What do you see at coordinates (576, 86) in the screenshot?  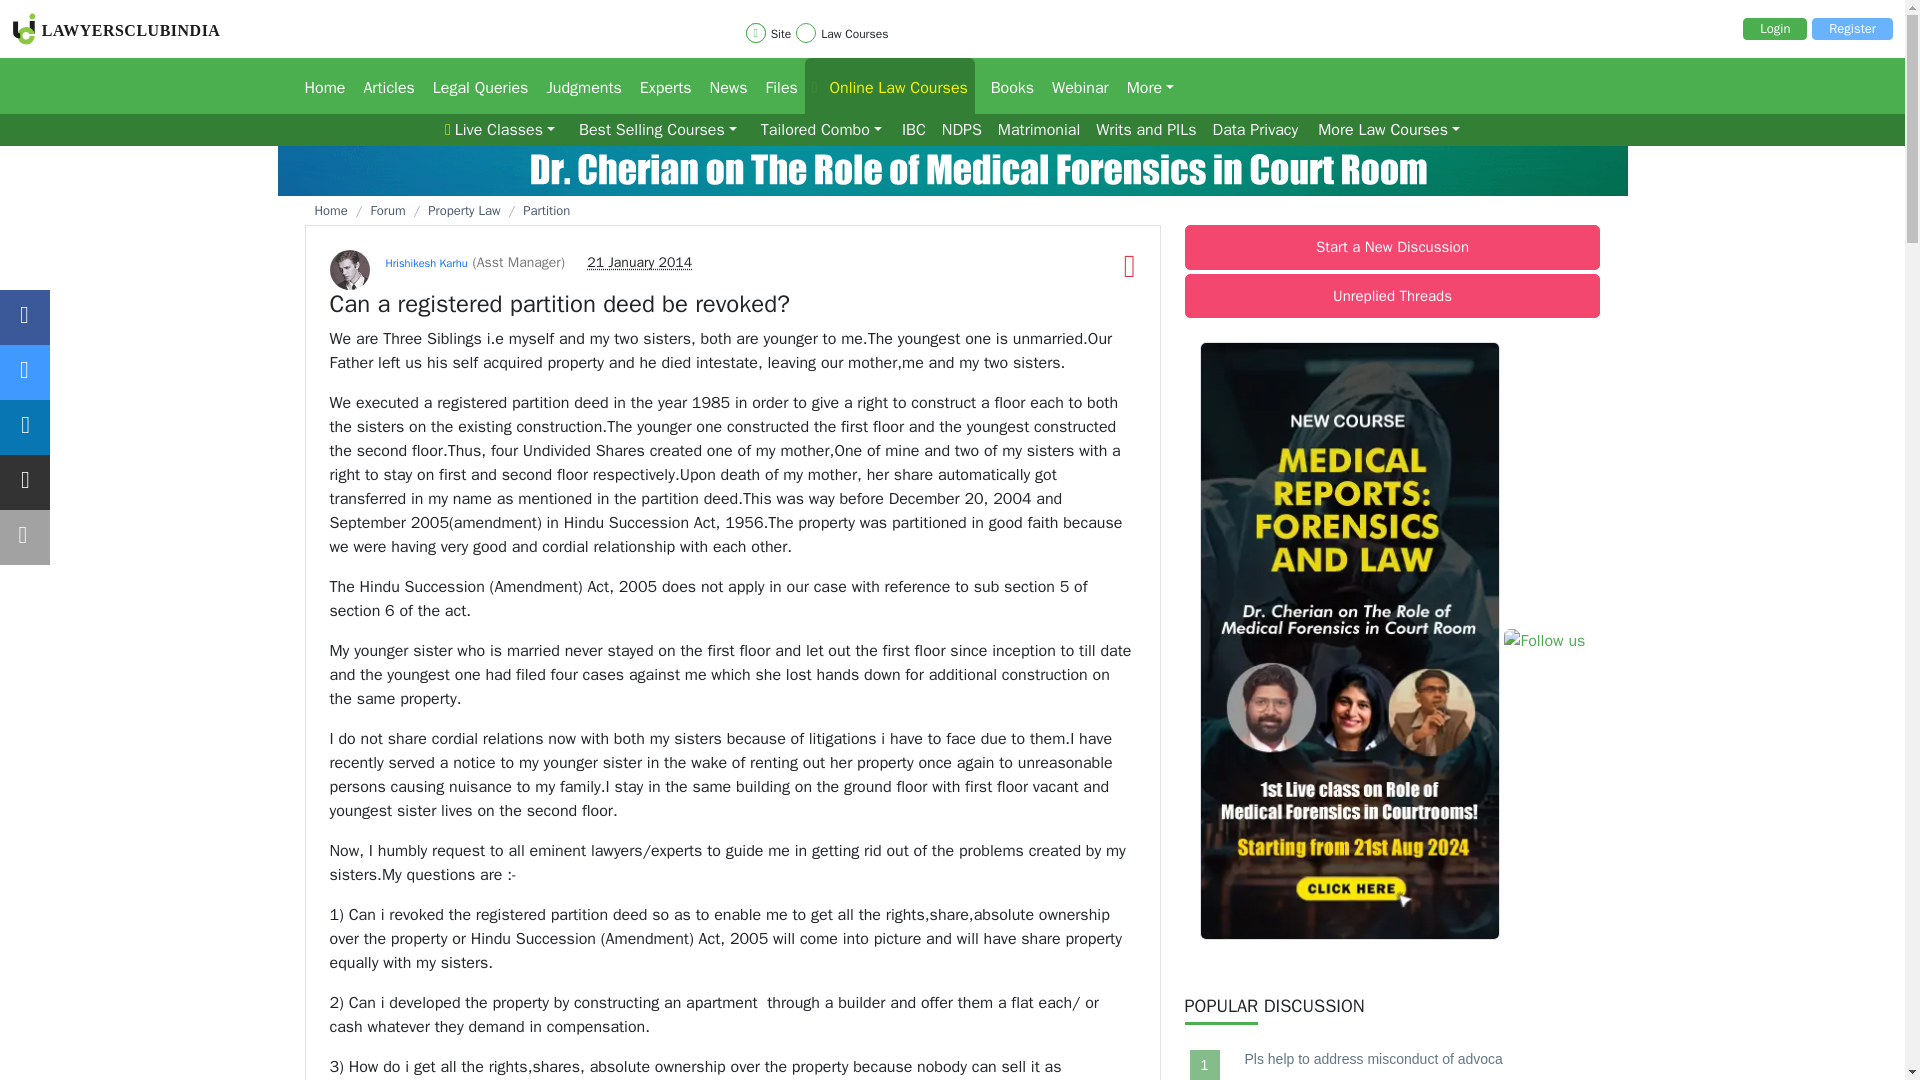 I see `Judgments` at bounding box center [576, 86].